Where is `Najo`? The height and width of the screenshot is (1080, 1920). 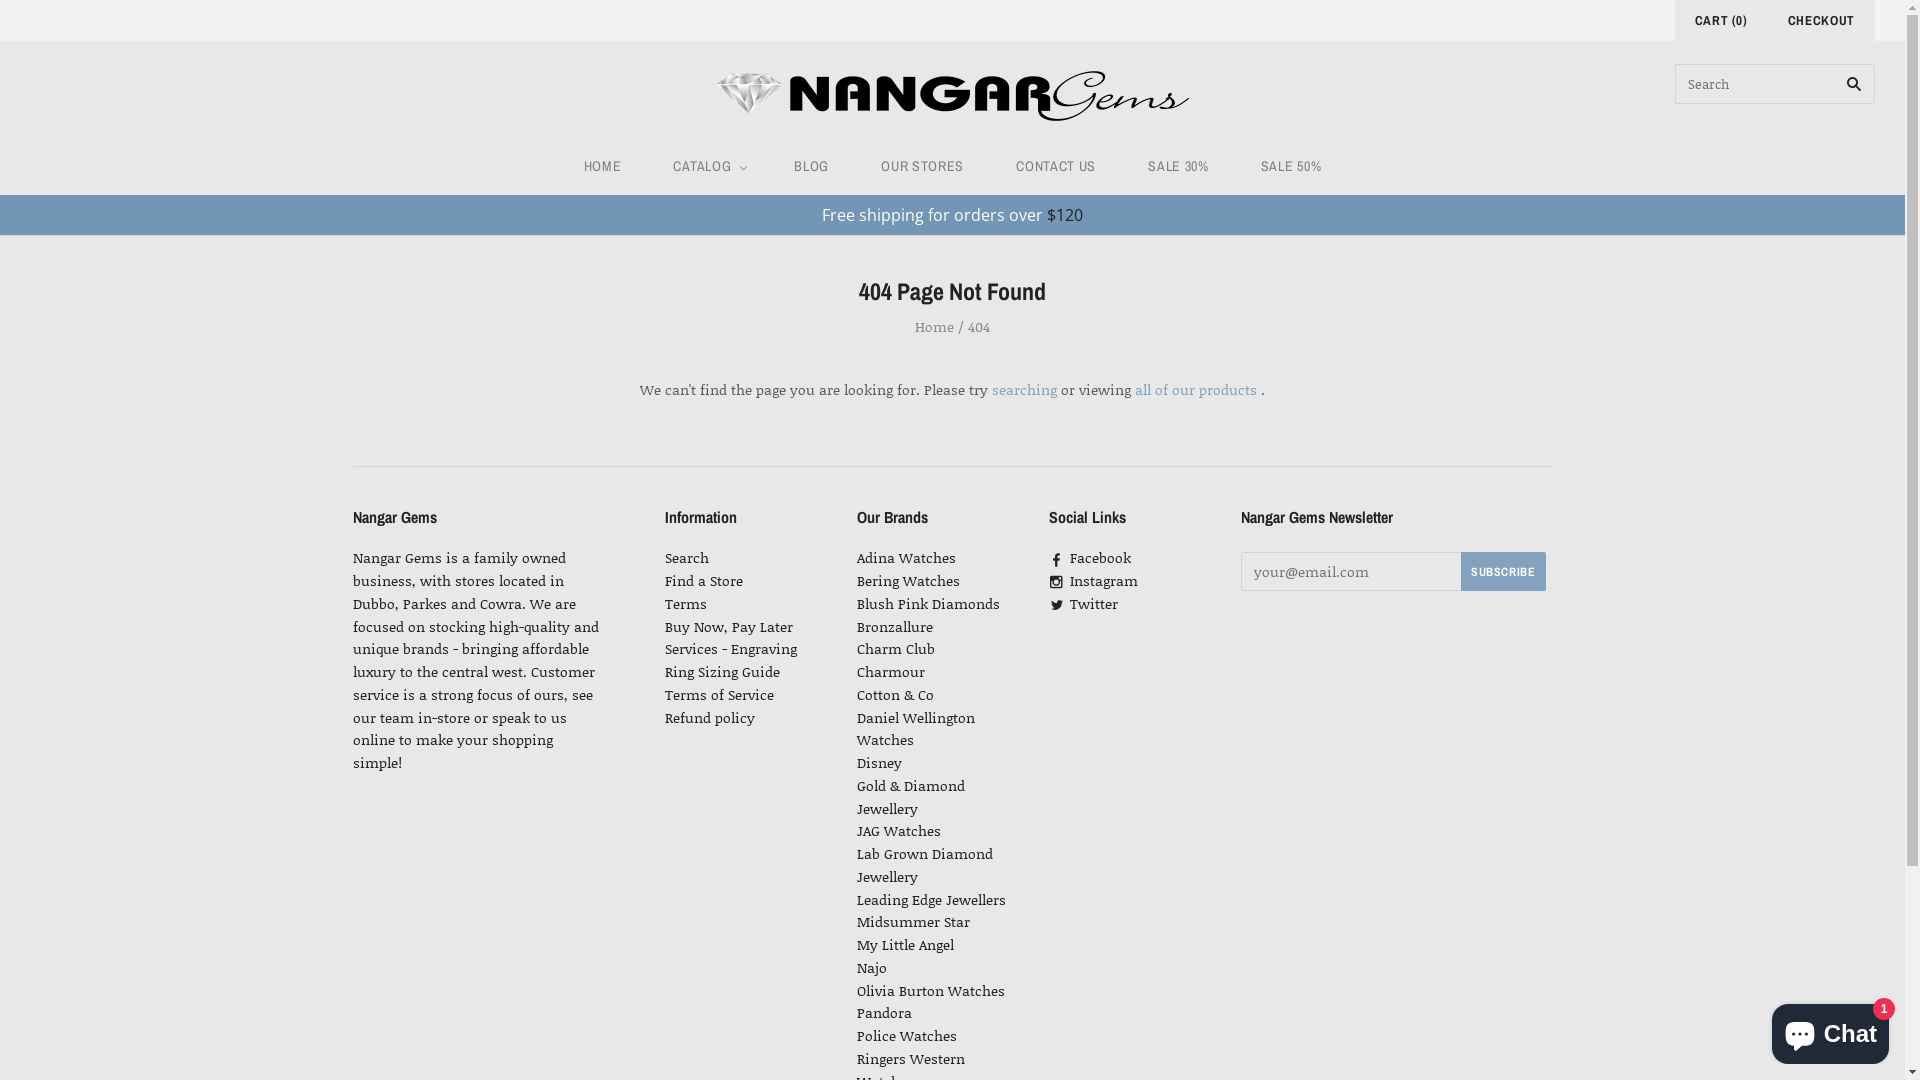
Najo is located at coordinates (871, 968).